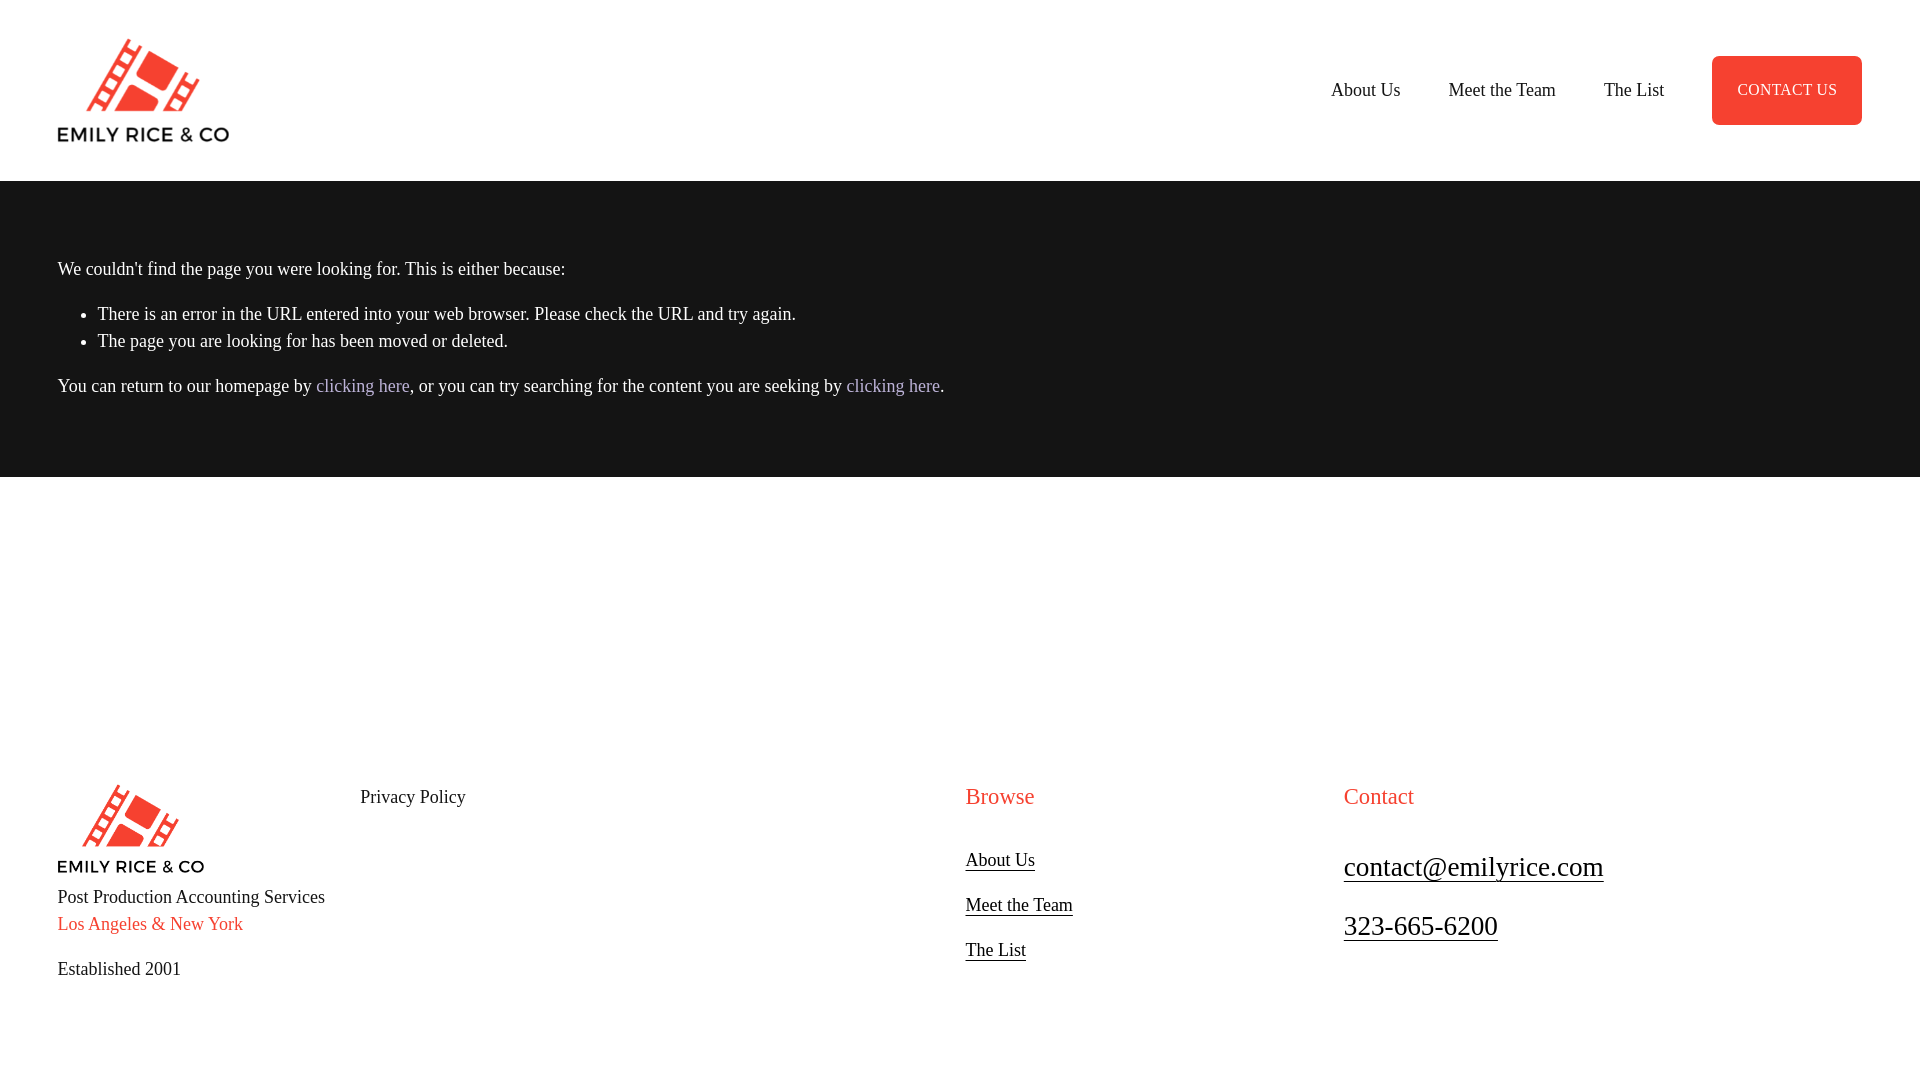  Describe the element at coordinates (362, 386) in the screenshot. I see `clicking here` at that location.